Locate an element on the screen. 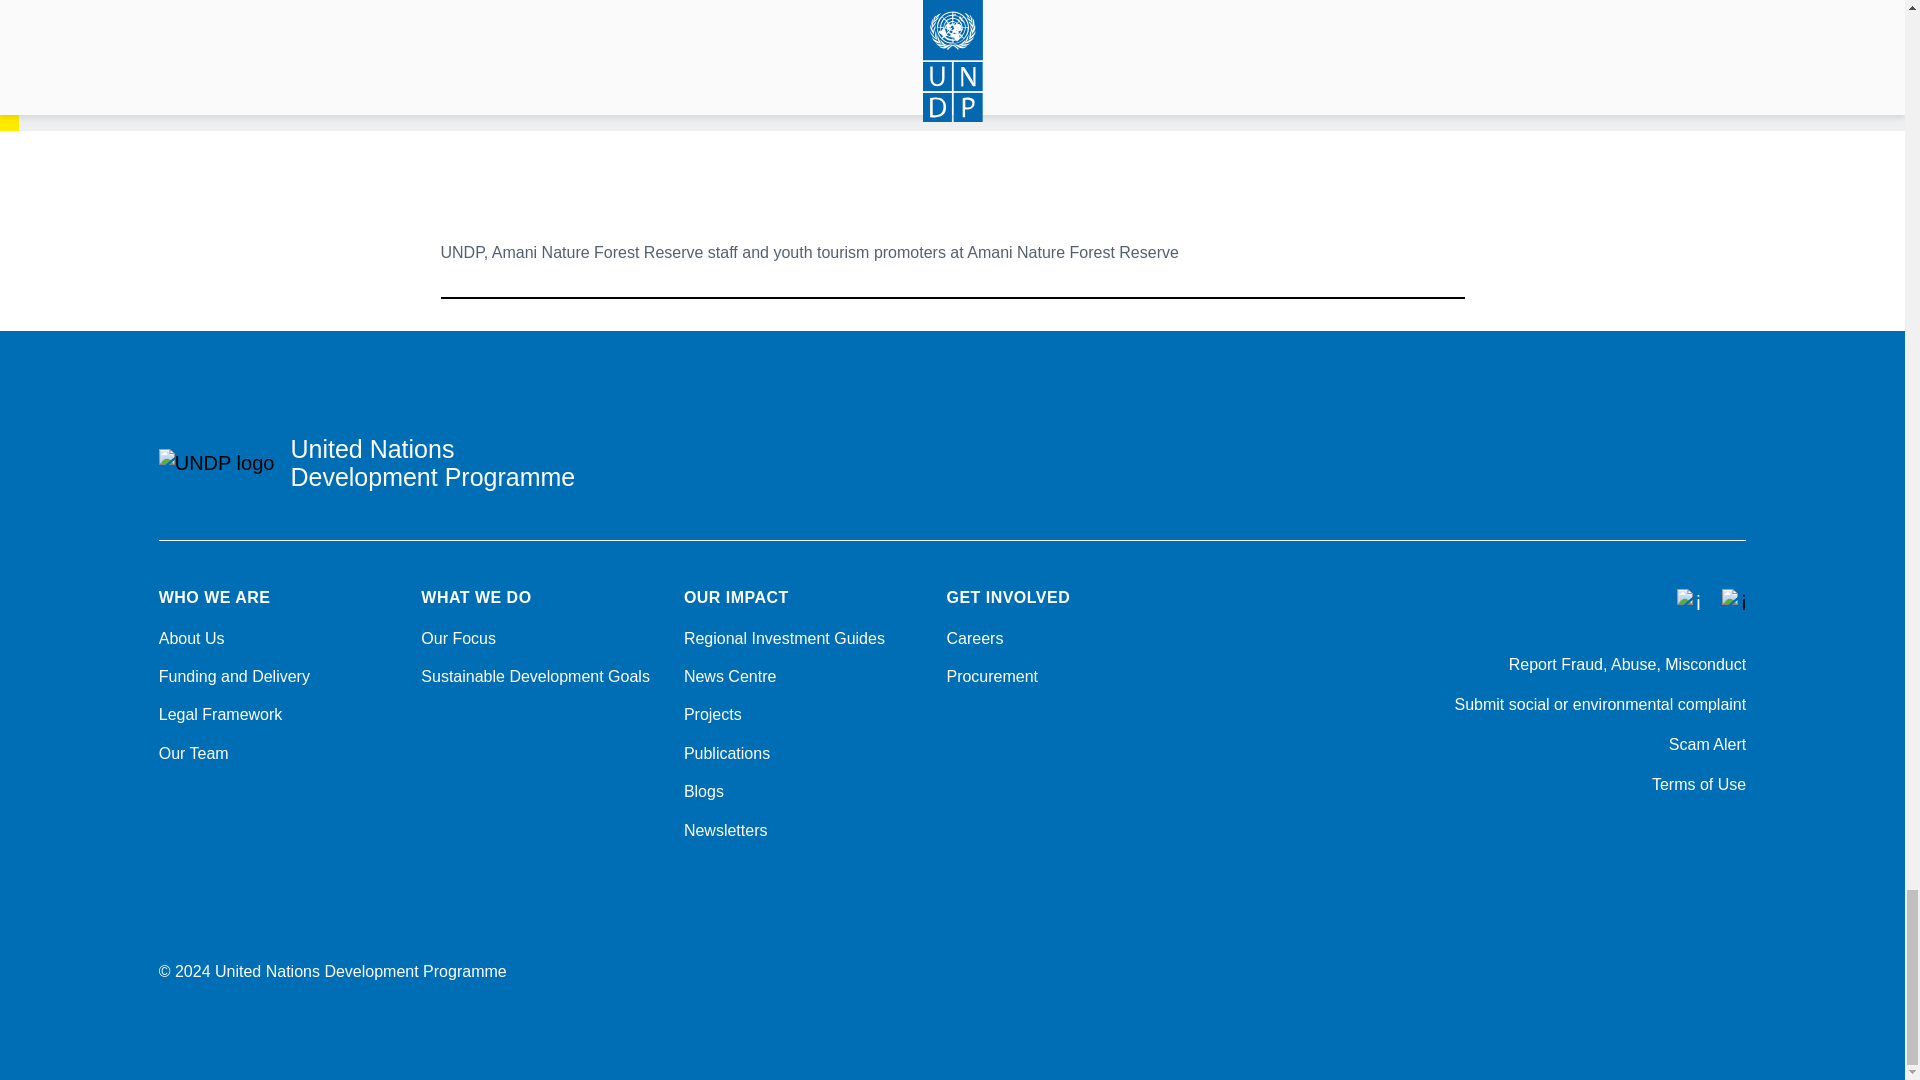  Projects is located at coordinates (803, 714).